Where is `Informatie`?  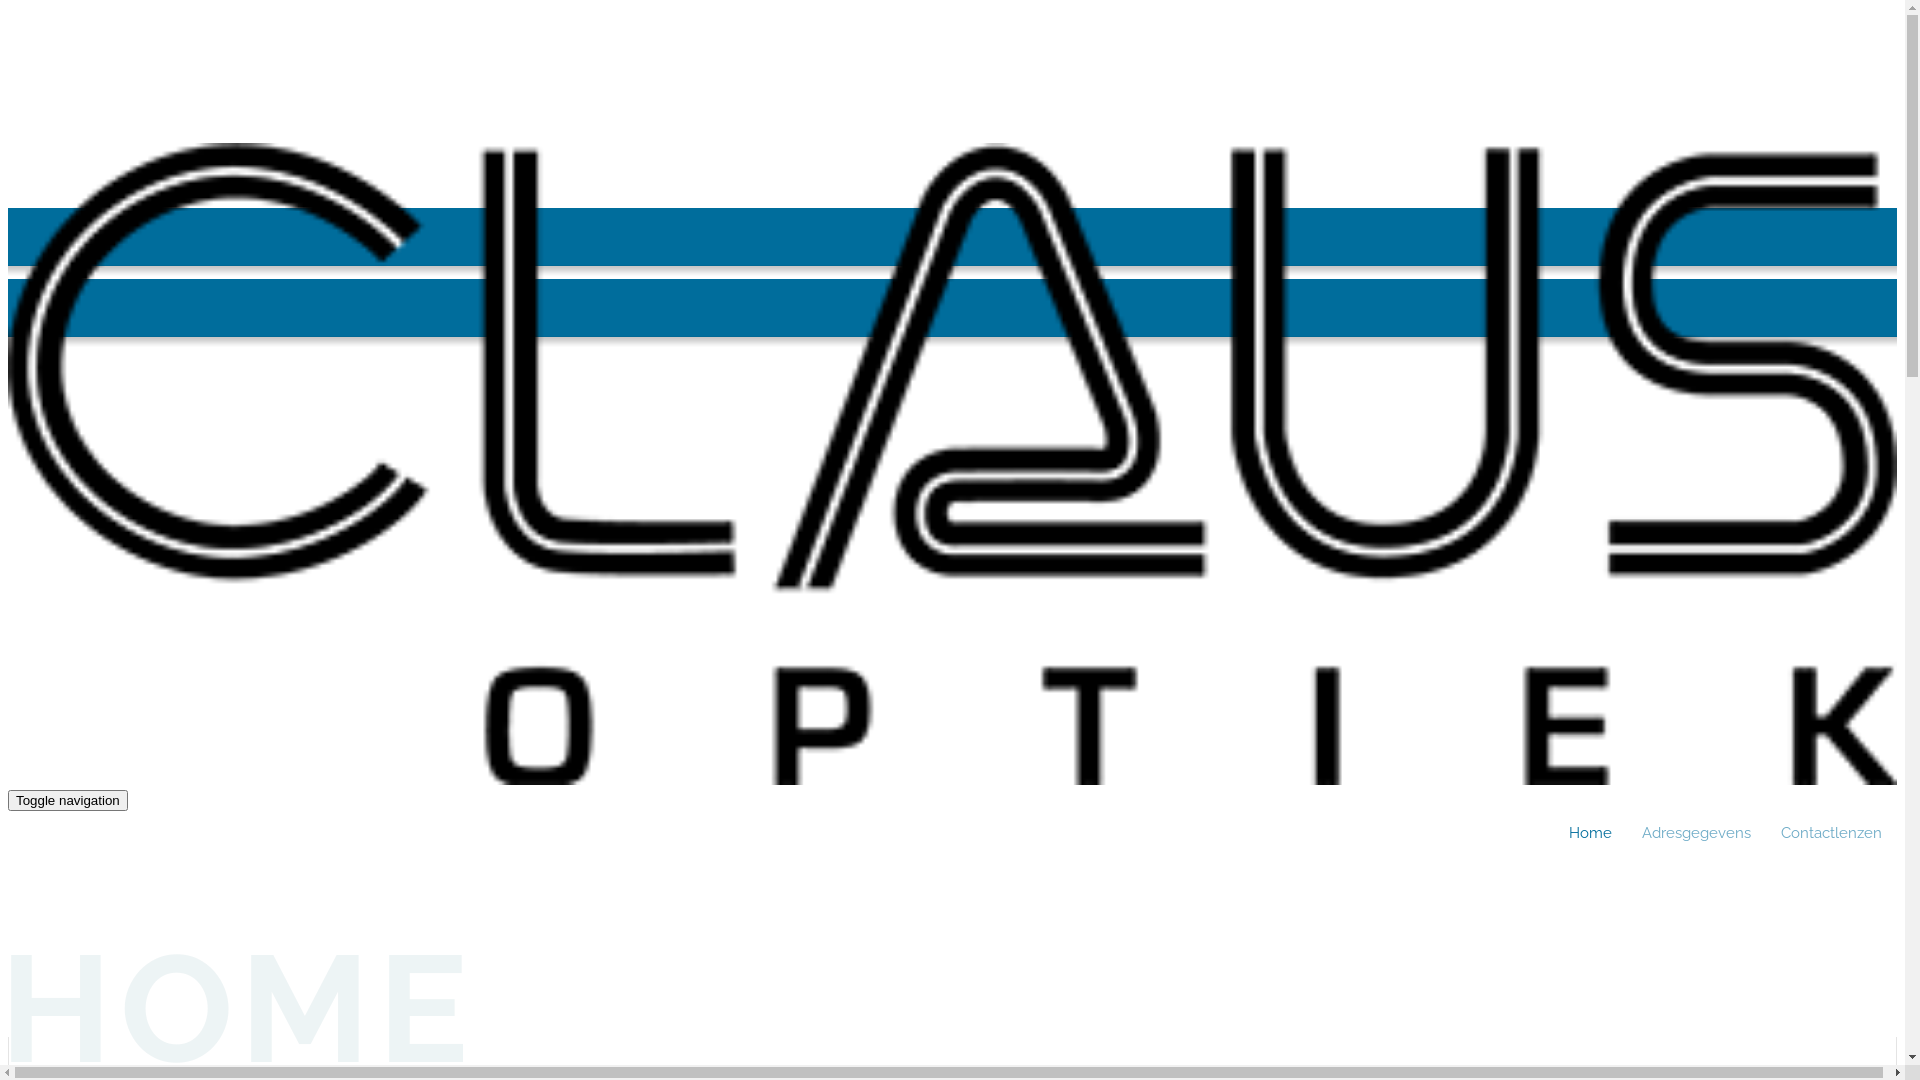 Informatie is located at coordinates (100, 996).